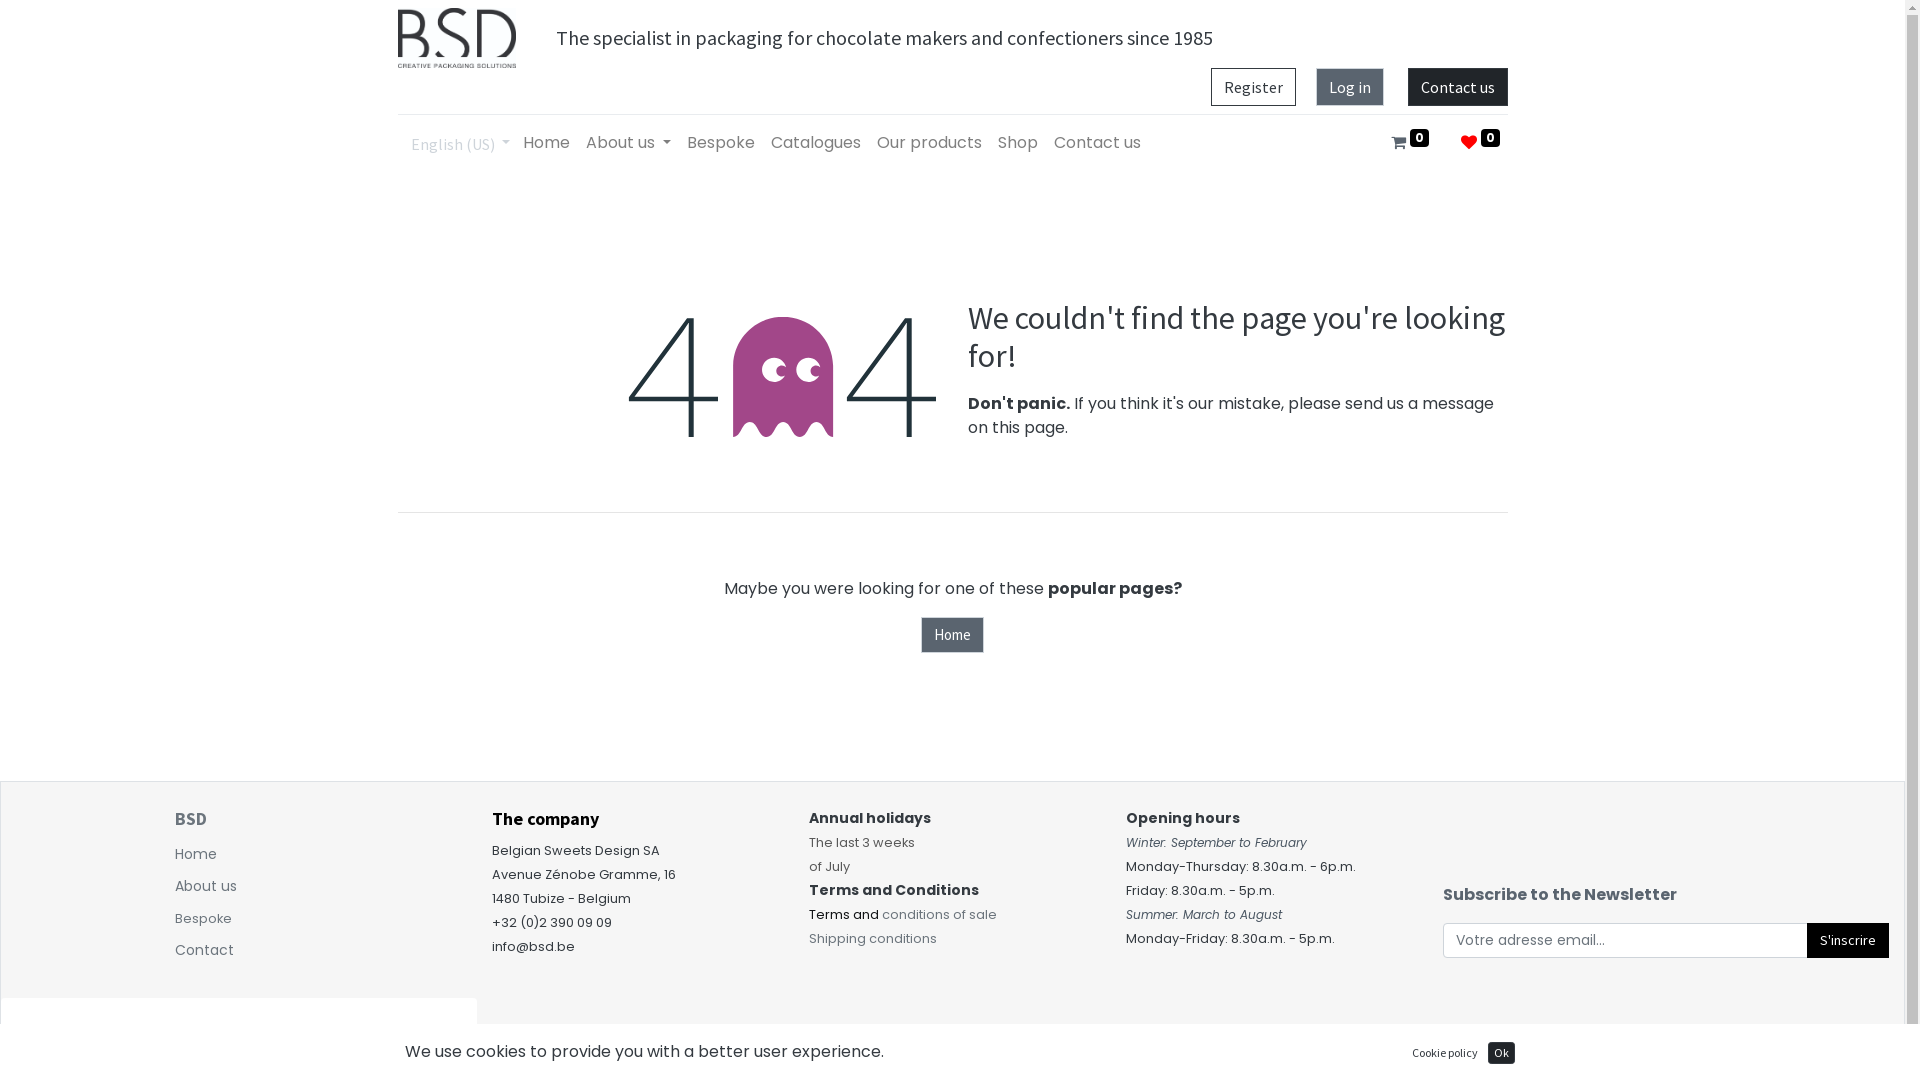  What do you see at coordinates (206, 886) in the screenshot?
I see `About us` at bounding box center [206, 886].